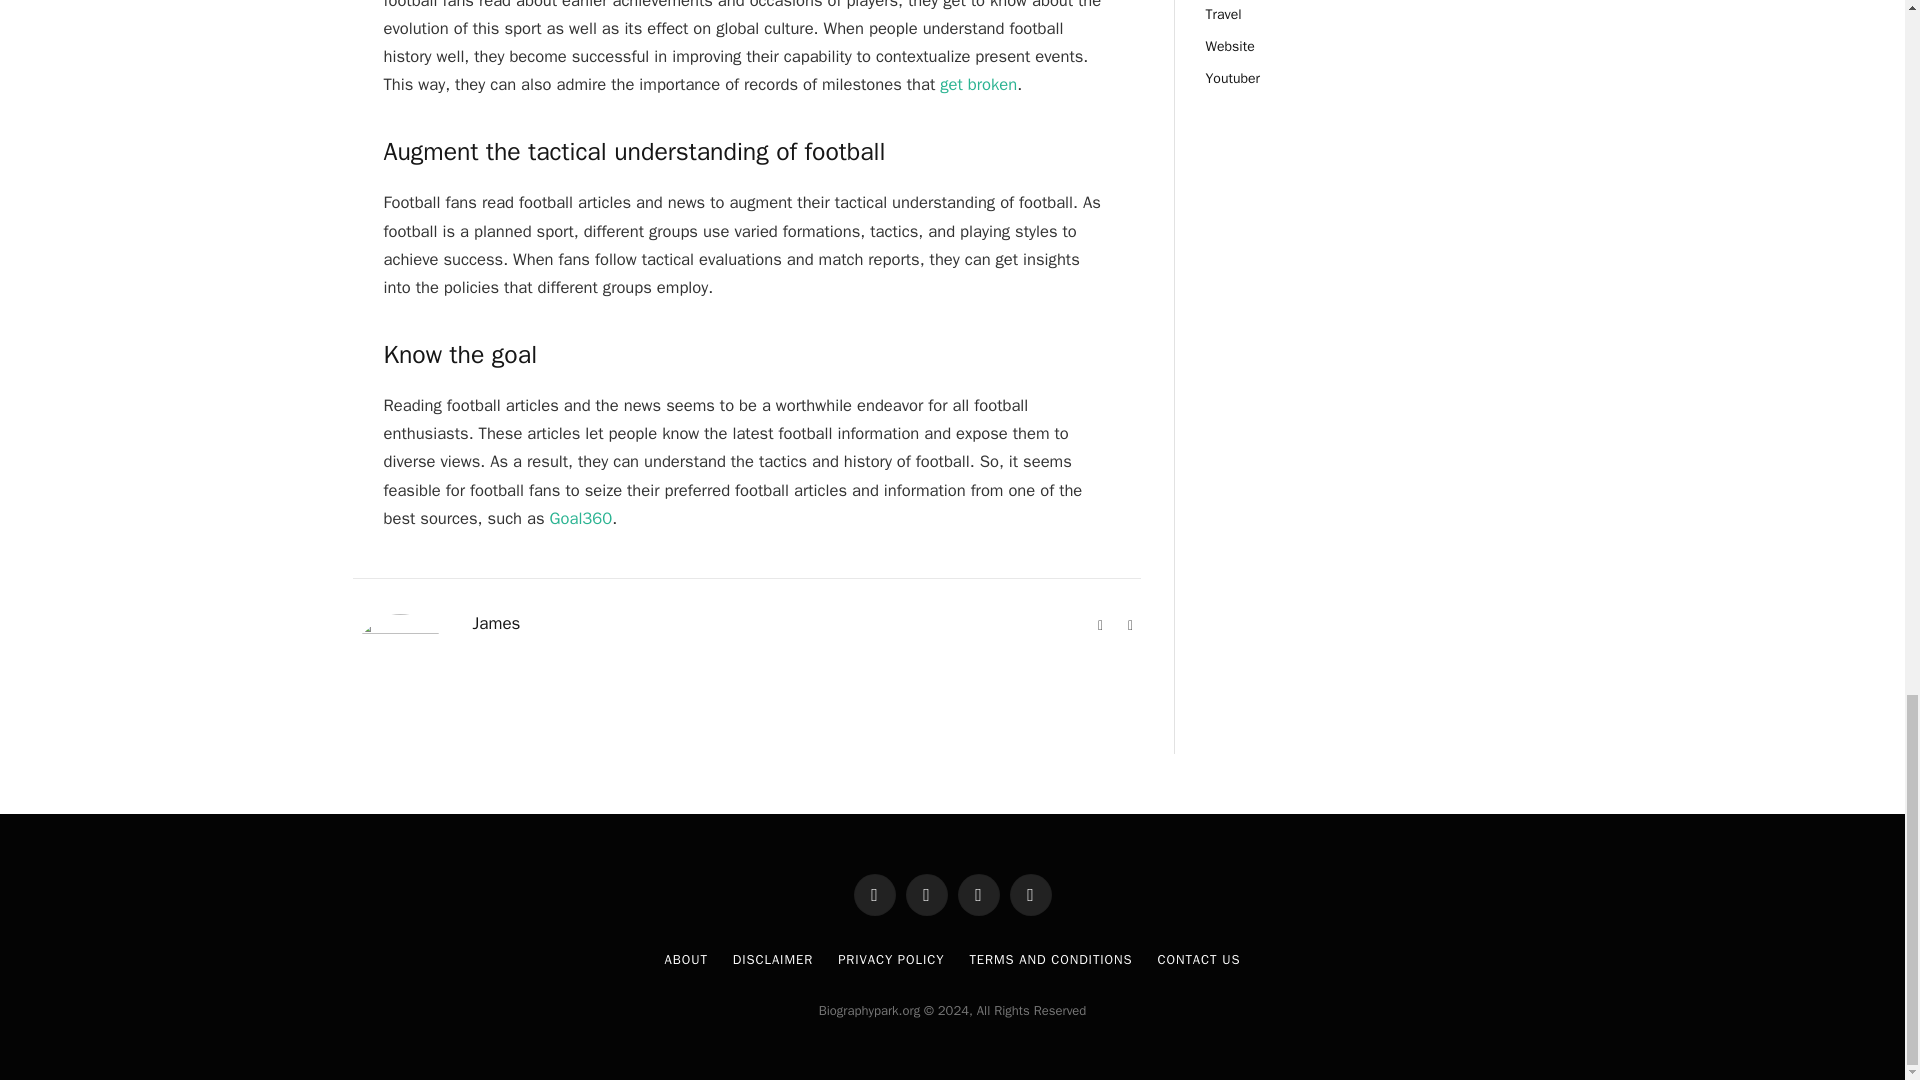 This screenshot has width=1920, height=1080. Describe the element at coordinates (496, 624) in the screenshot. I see `James` at that location.